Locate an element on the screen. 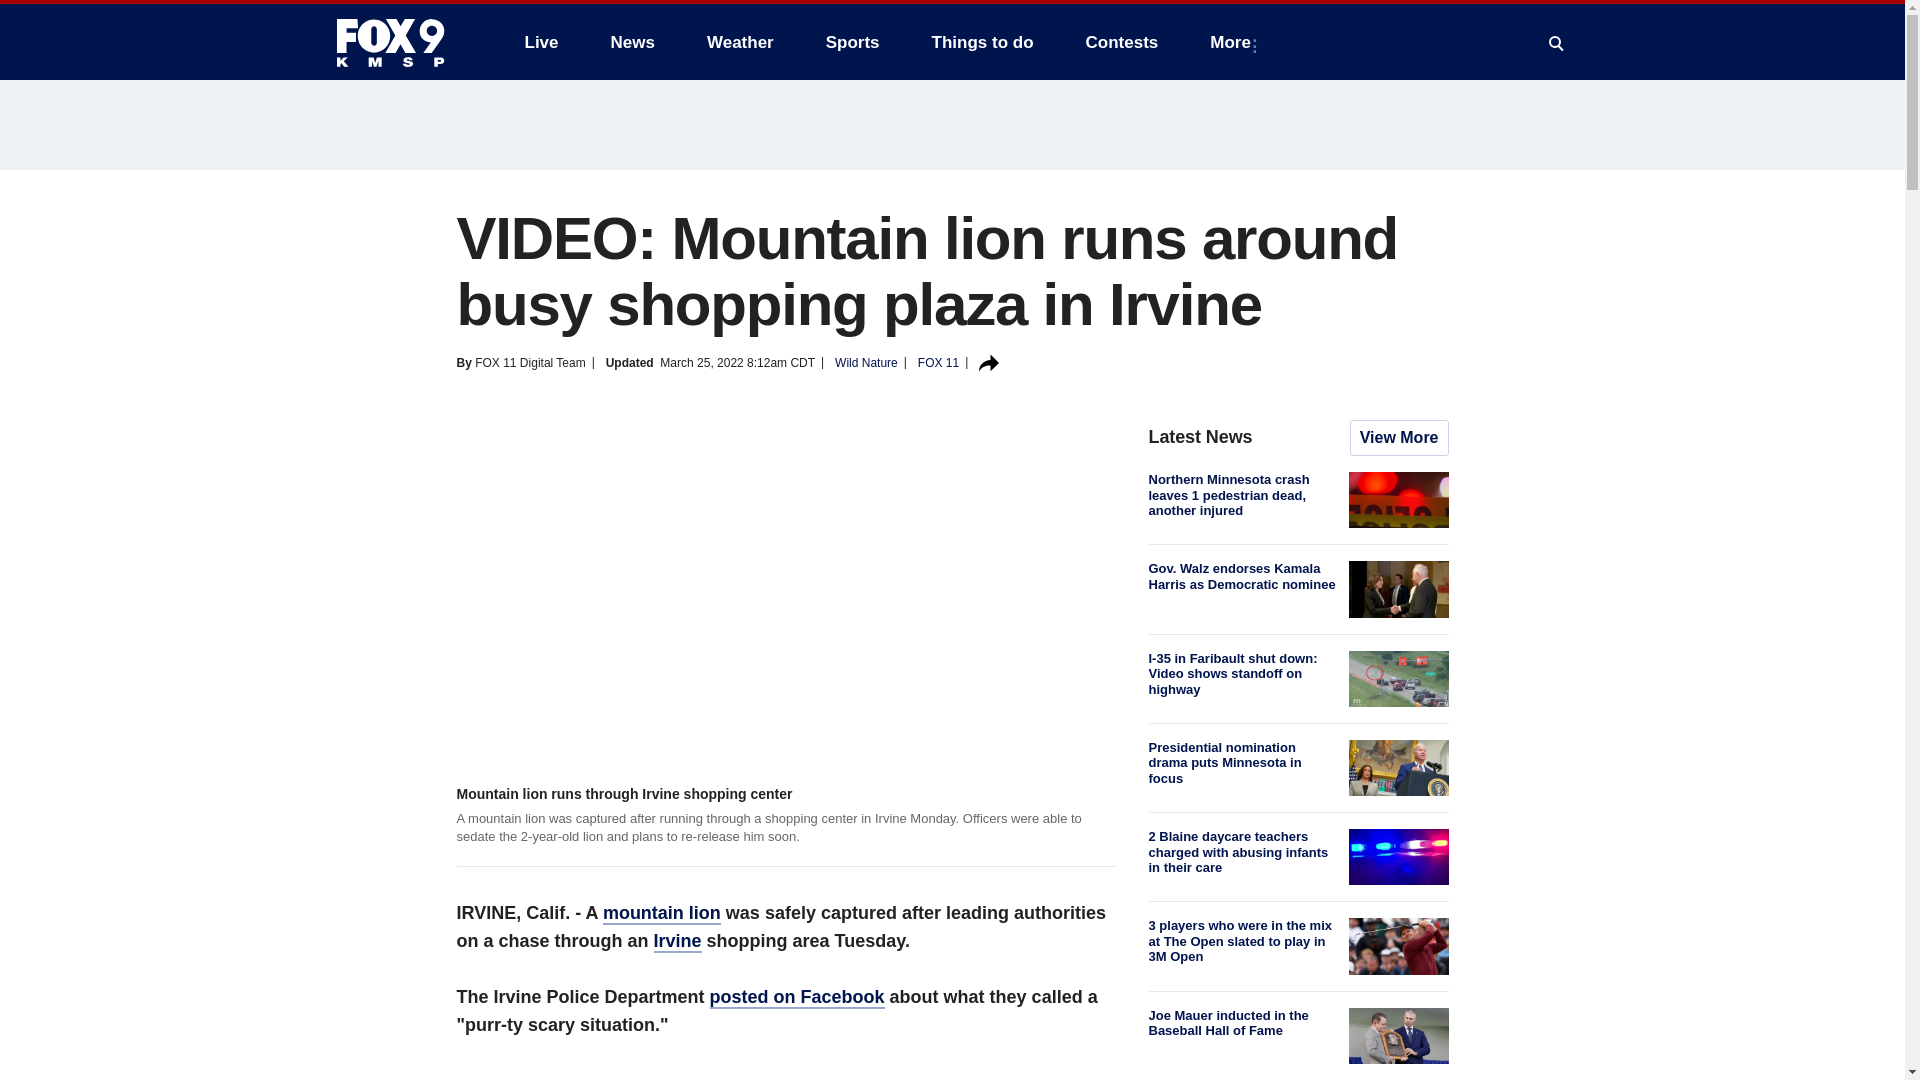 This screenshot has height=1080, width=1920. Live is located at coordinates (541, 42).